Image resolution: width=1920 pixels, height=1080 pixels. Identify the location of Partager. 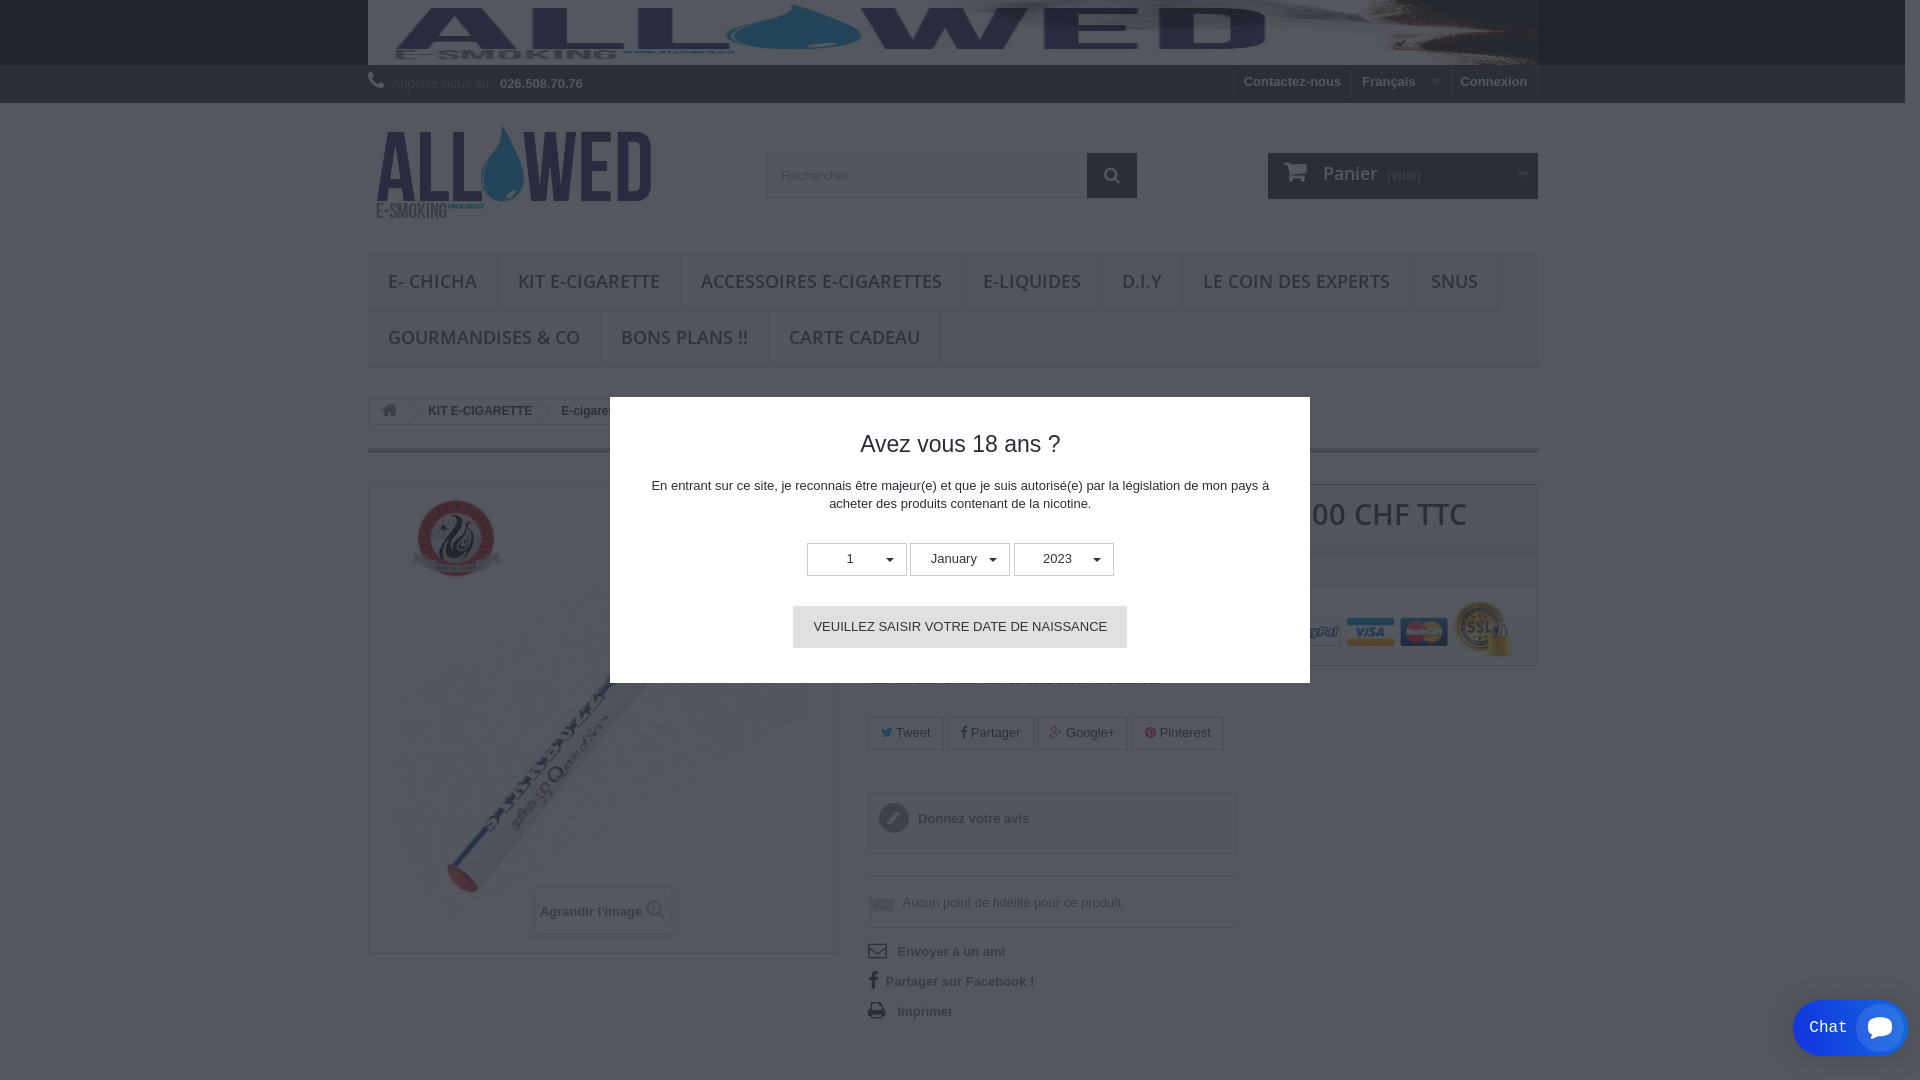
(990, 734).